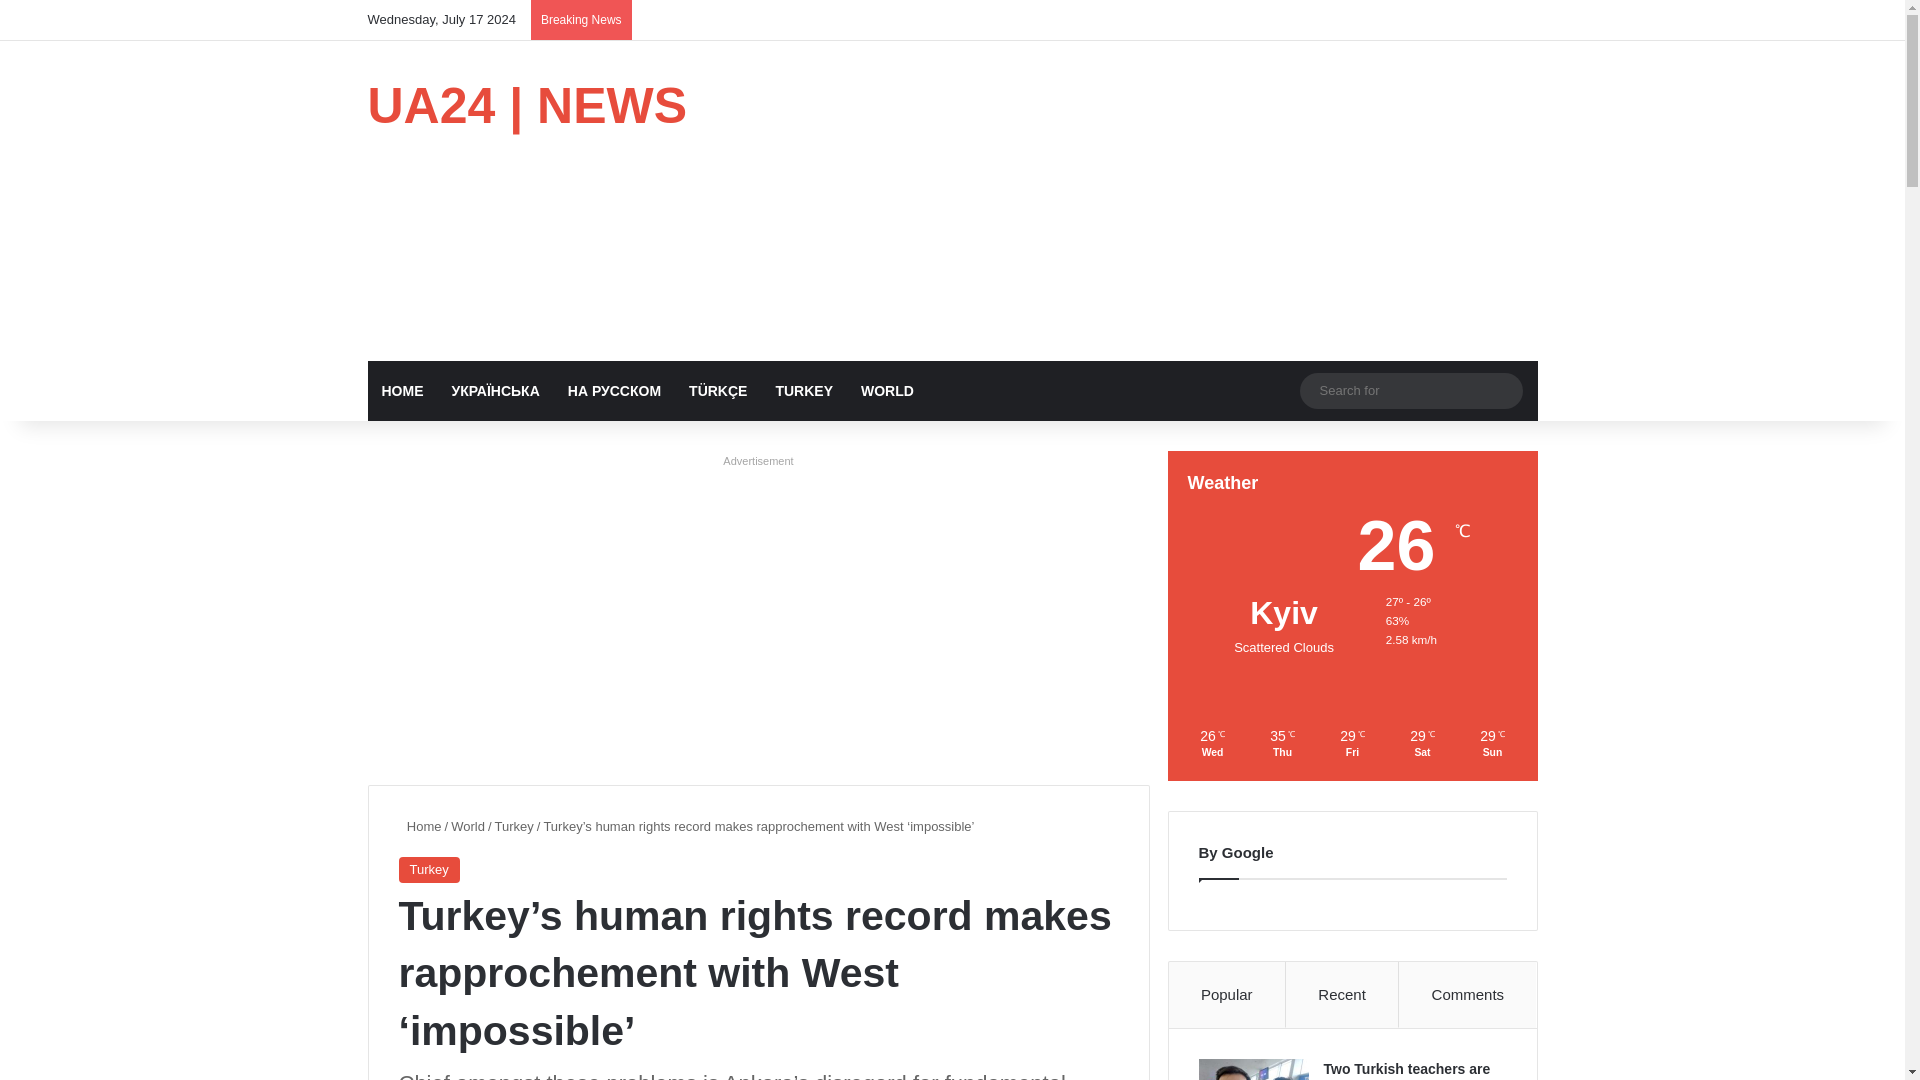 The height and width of the screenshot is (1080, 1920). I want to click on Turkey, so click(428, 870).